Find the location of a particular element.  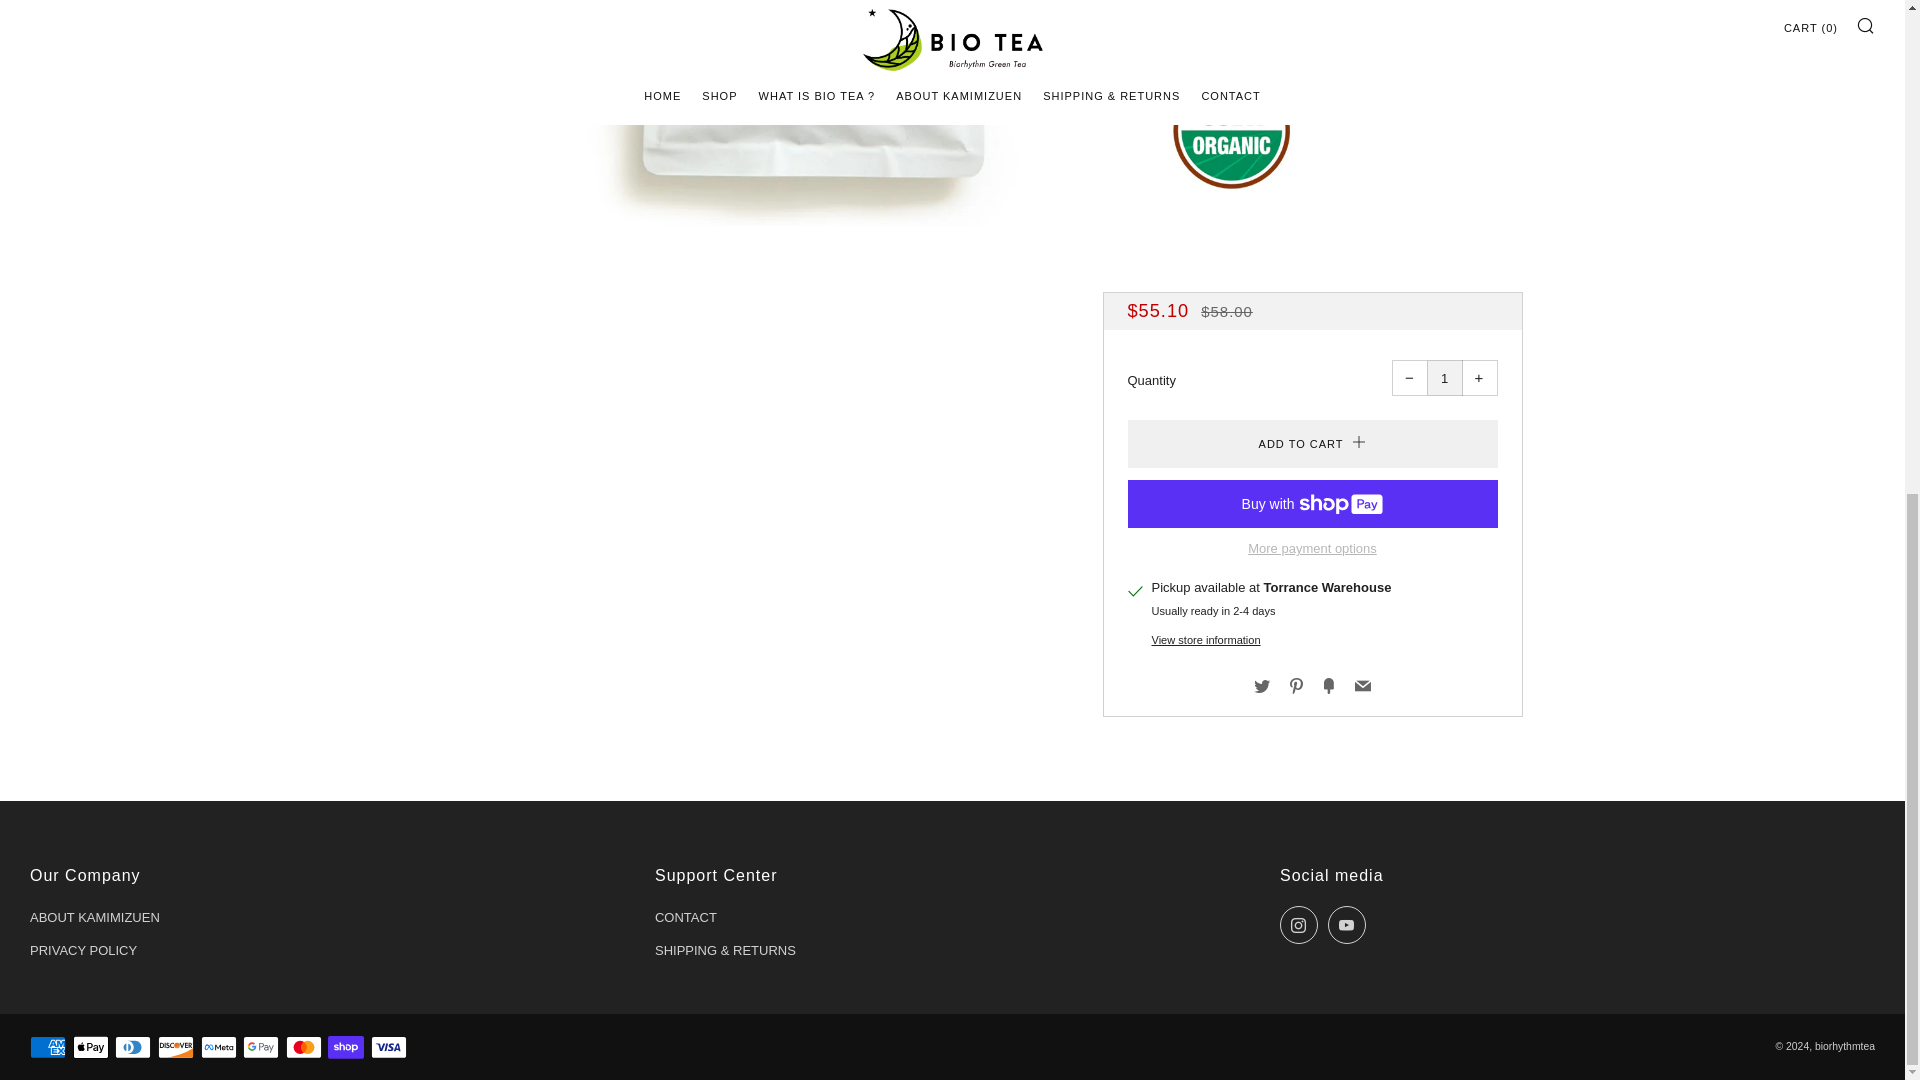

More payment options is located at coordinates (1312, 550).